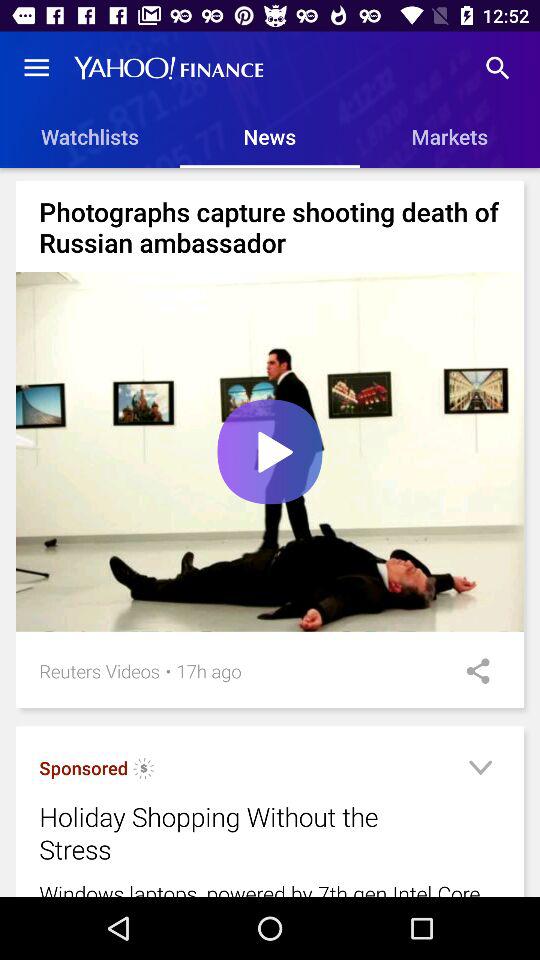  I want to click on press the item below the watchlists item, so click(274, 180).